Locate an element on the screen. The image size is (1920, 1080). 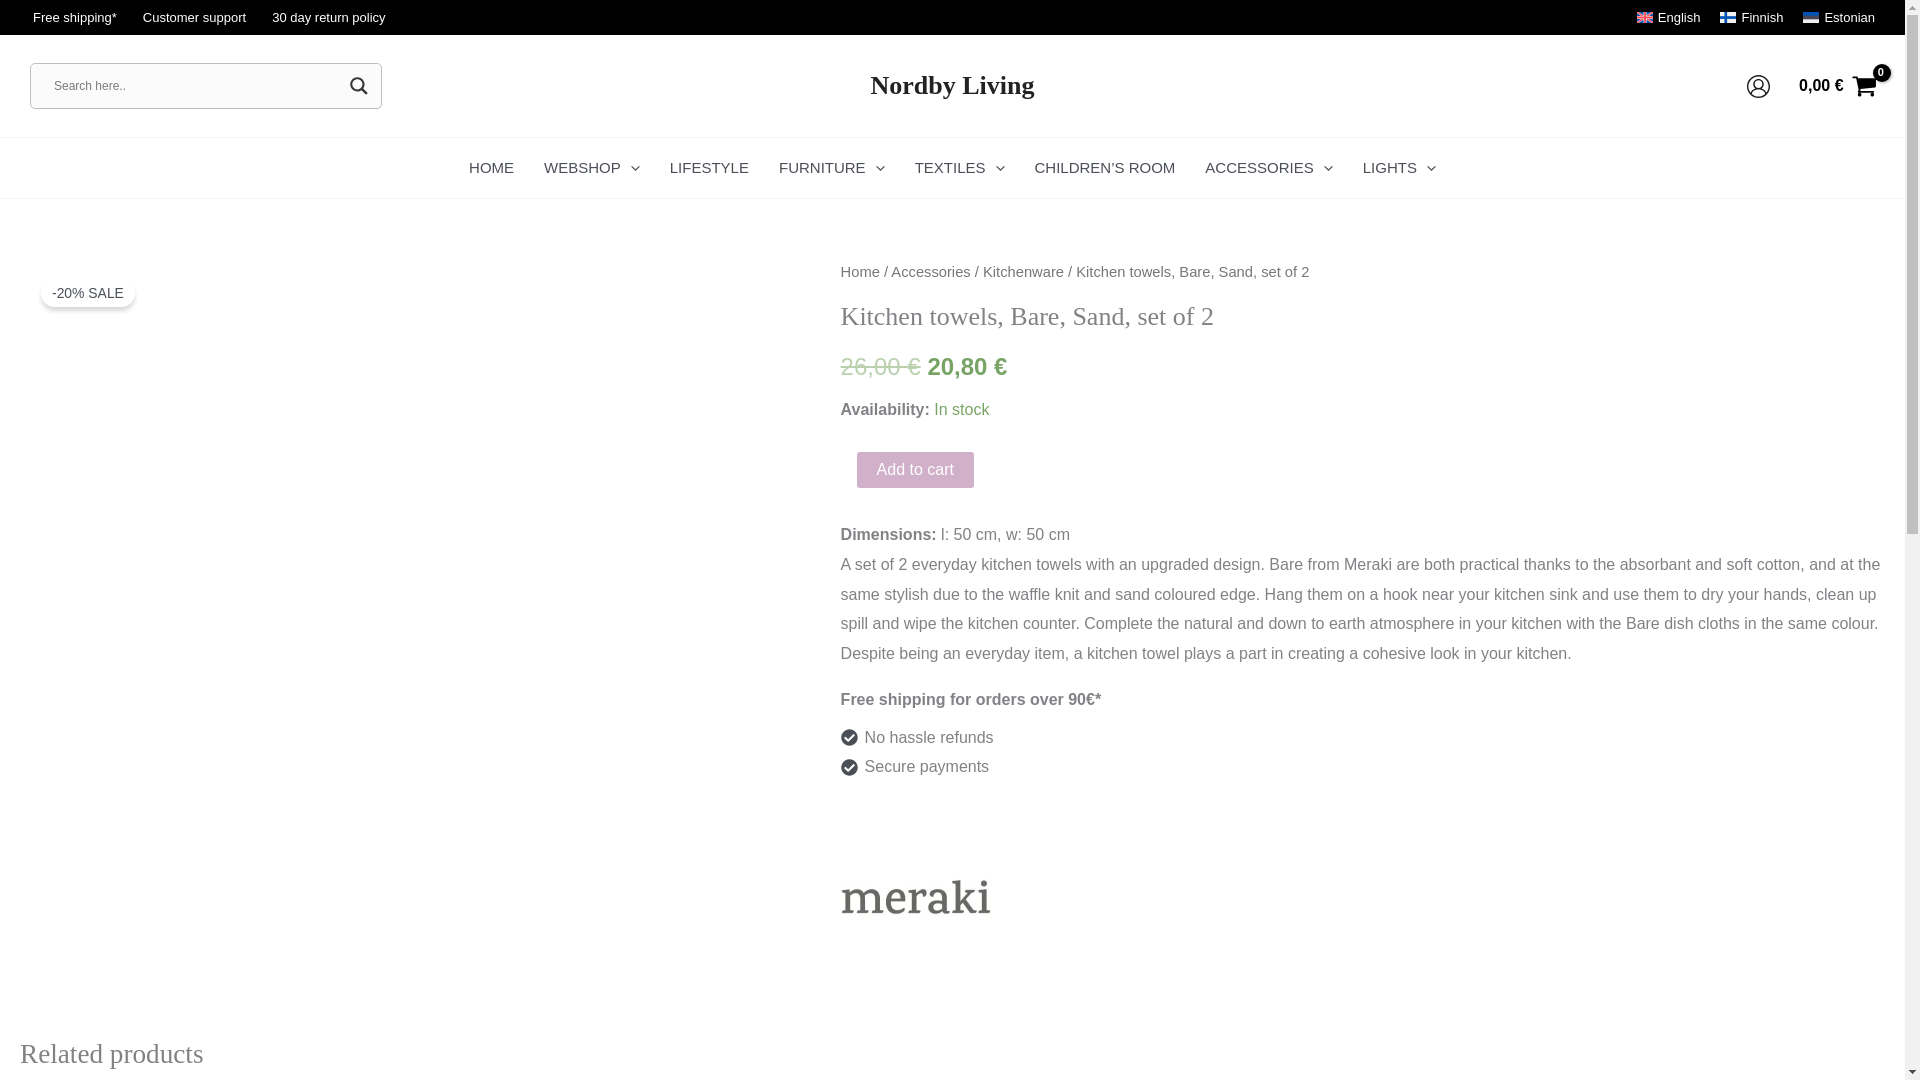
FURNITURE is located at coordinates (832, 168).